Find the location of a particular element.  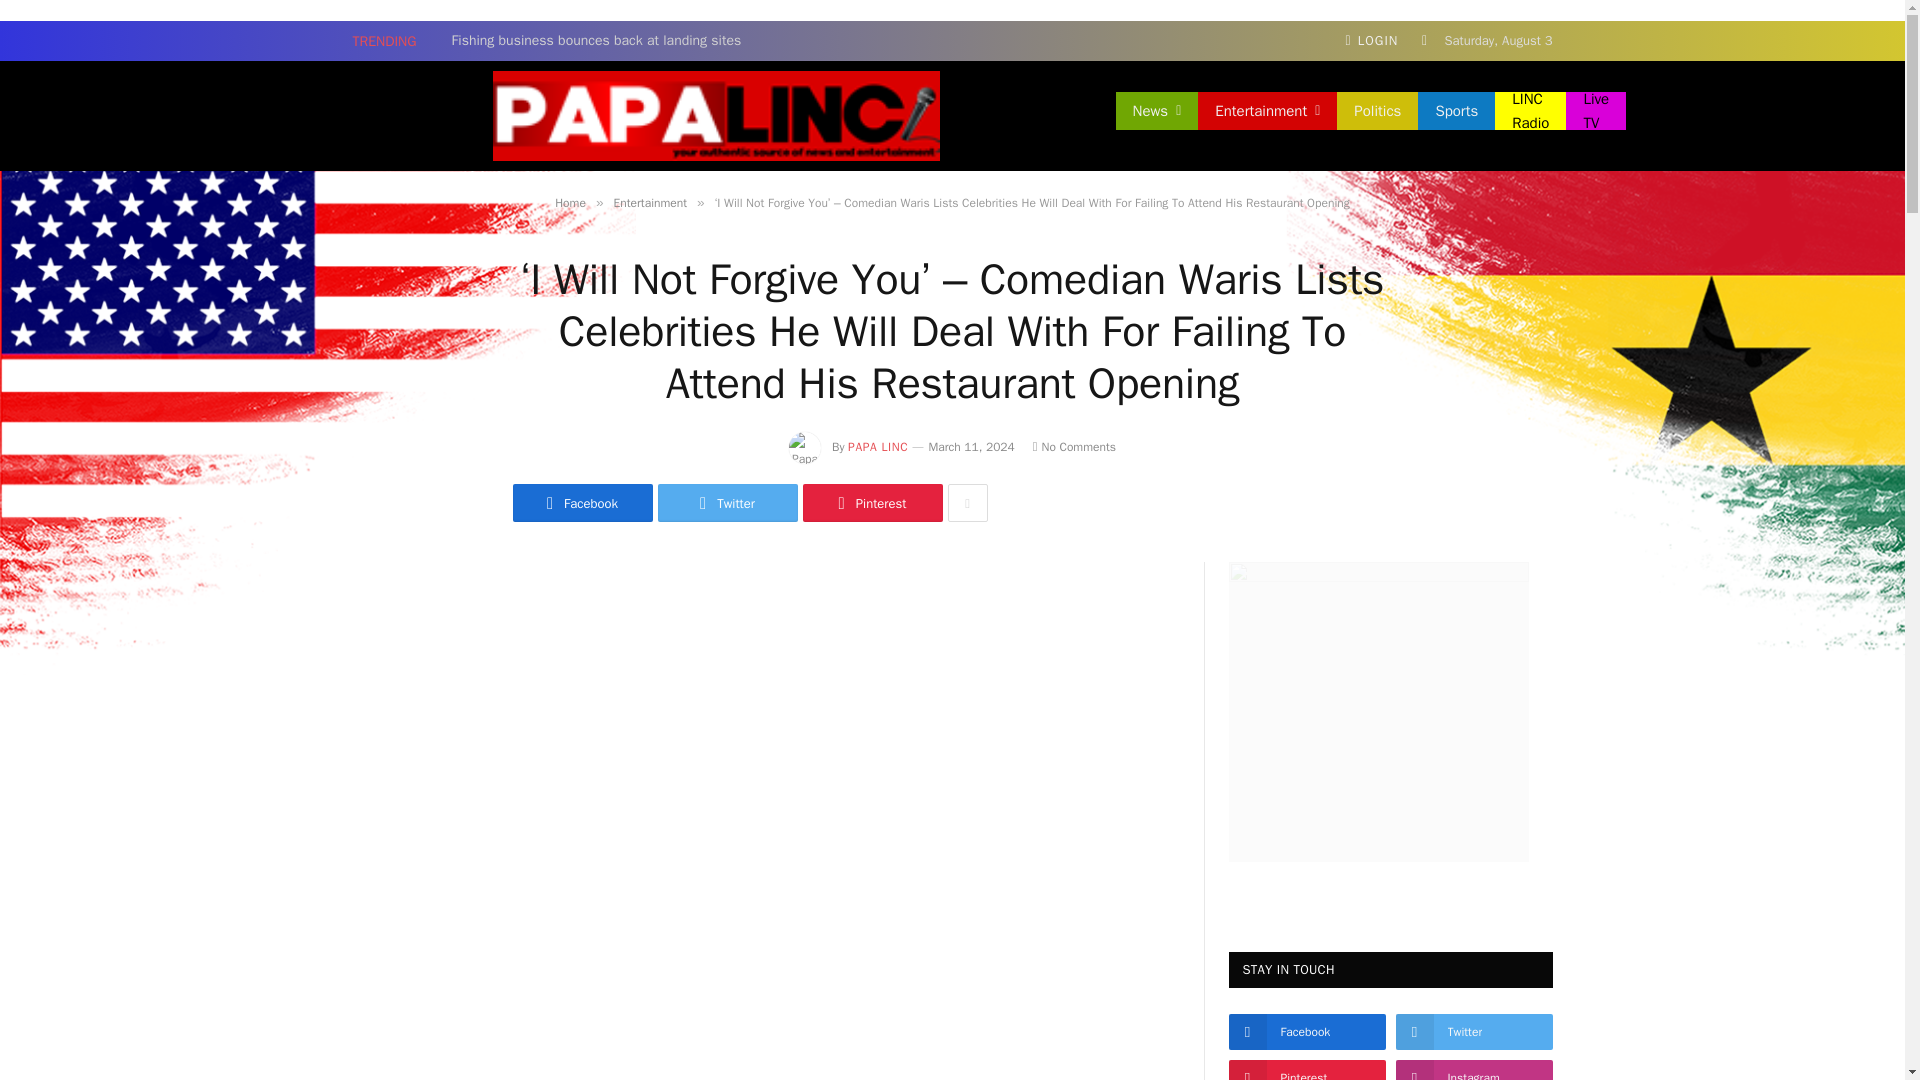

Live TV is located at coordinates (1596, 110).